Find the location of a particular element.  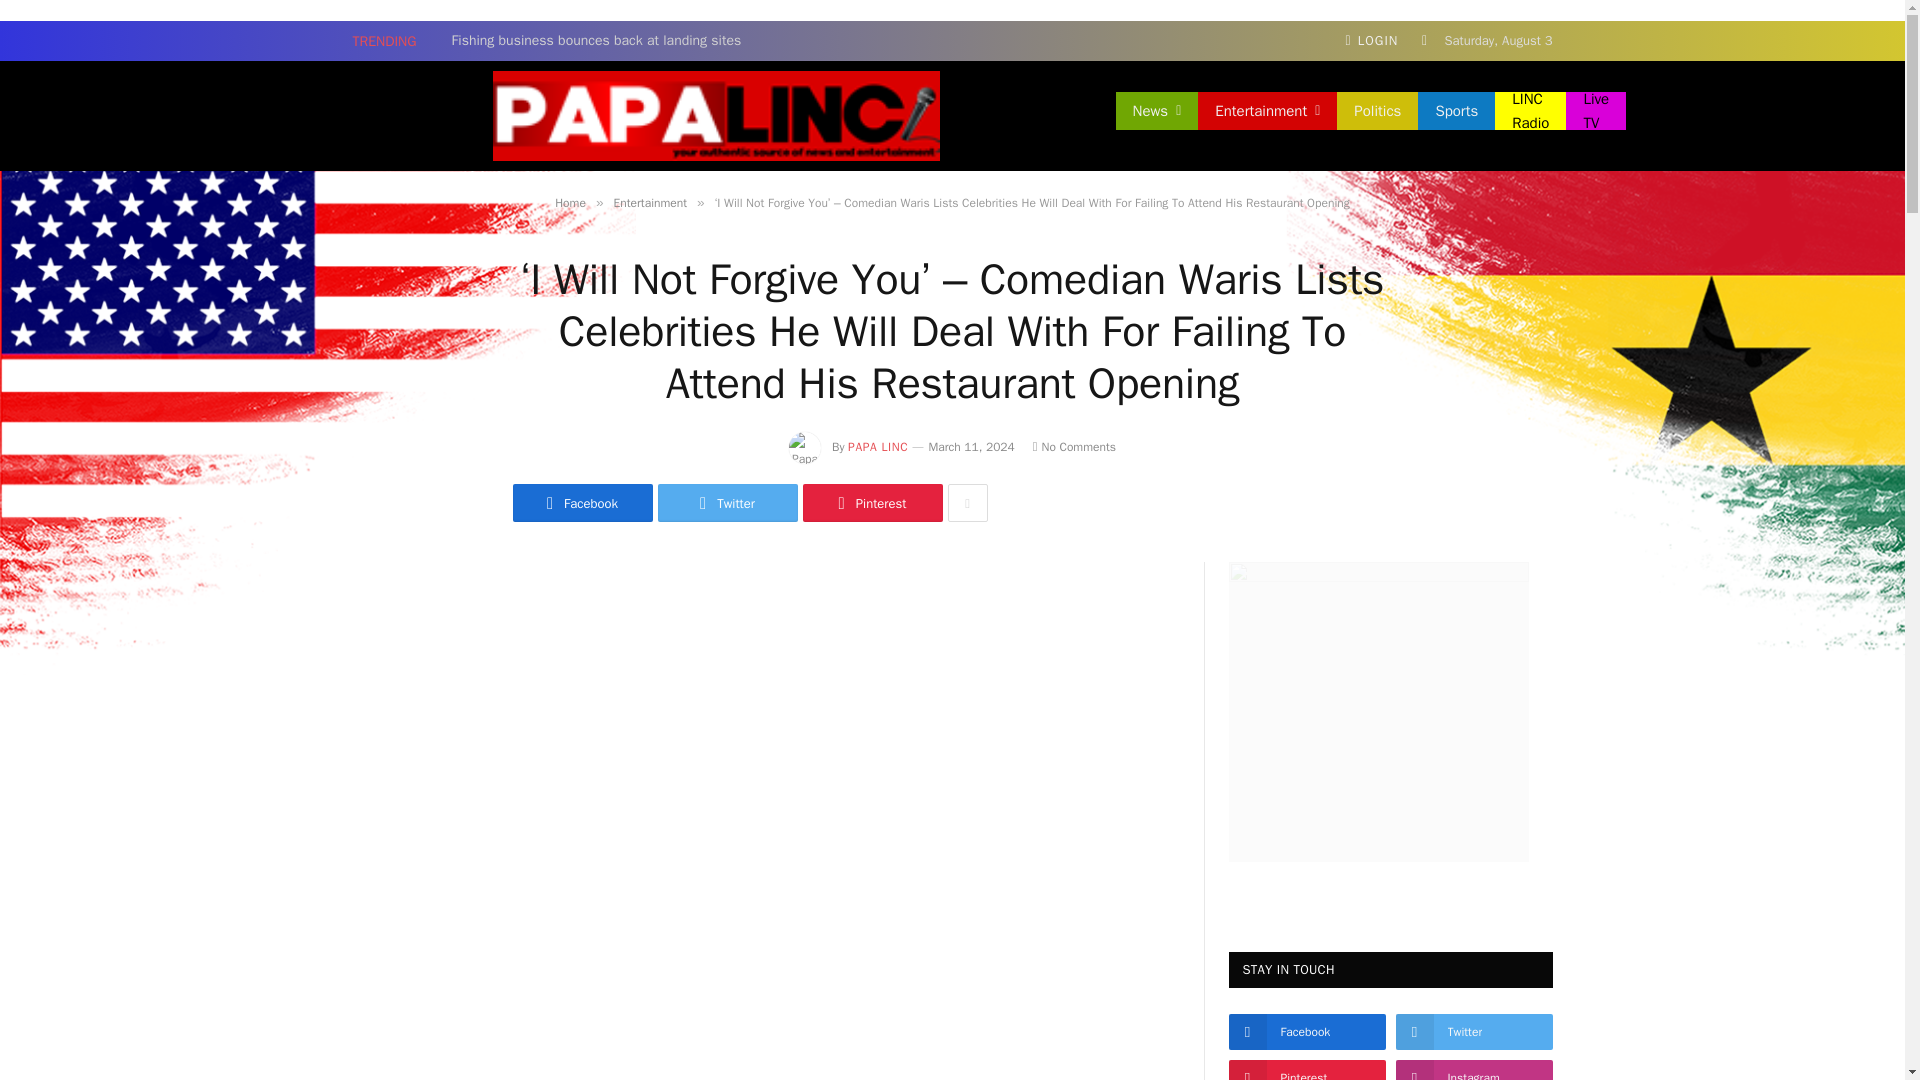

Live TV is located at coordinates (1596, 110).